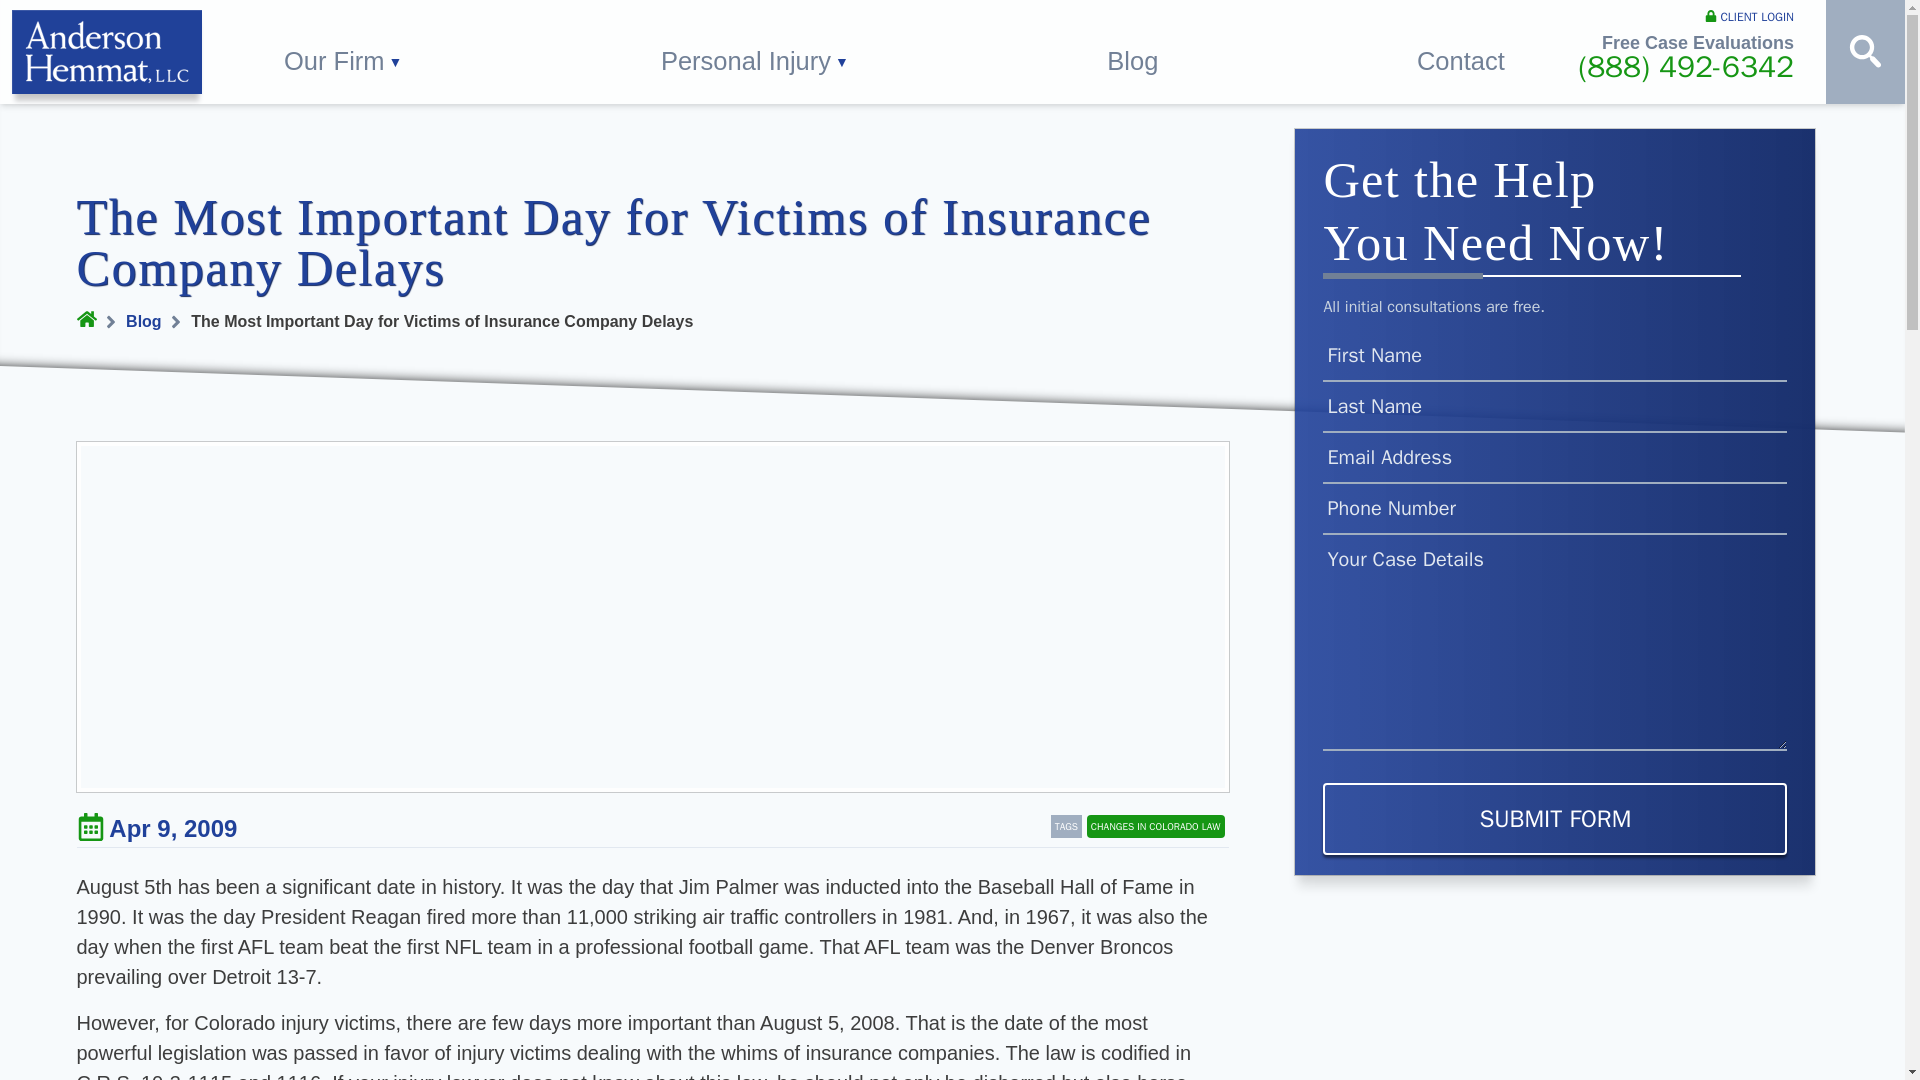  What do you see at coordinates (755, 52) in the screenshot?
I see `Personal Injury` at bounding box center [755, 52].